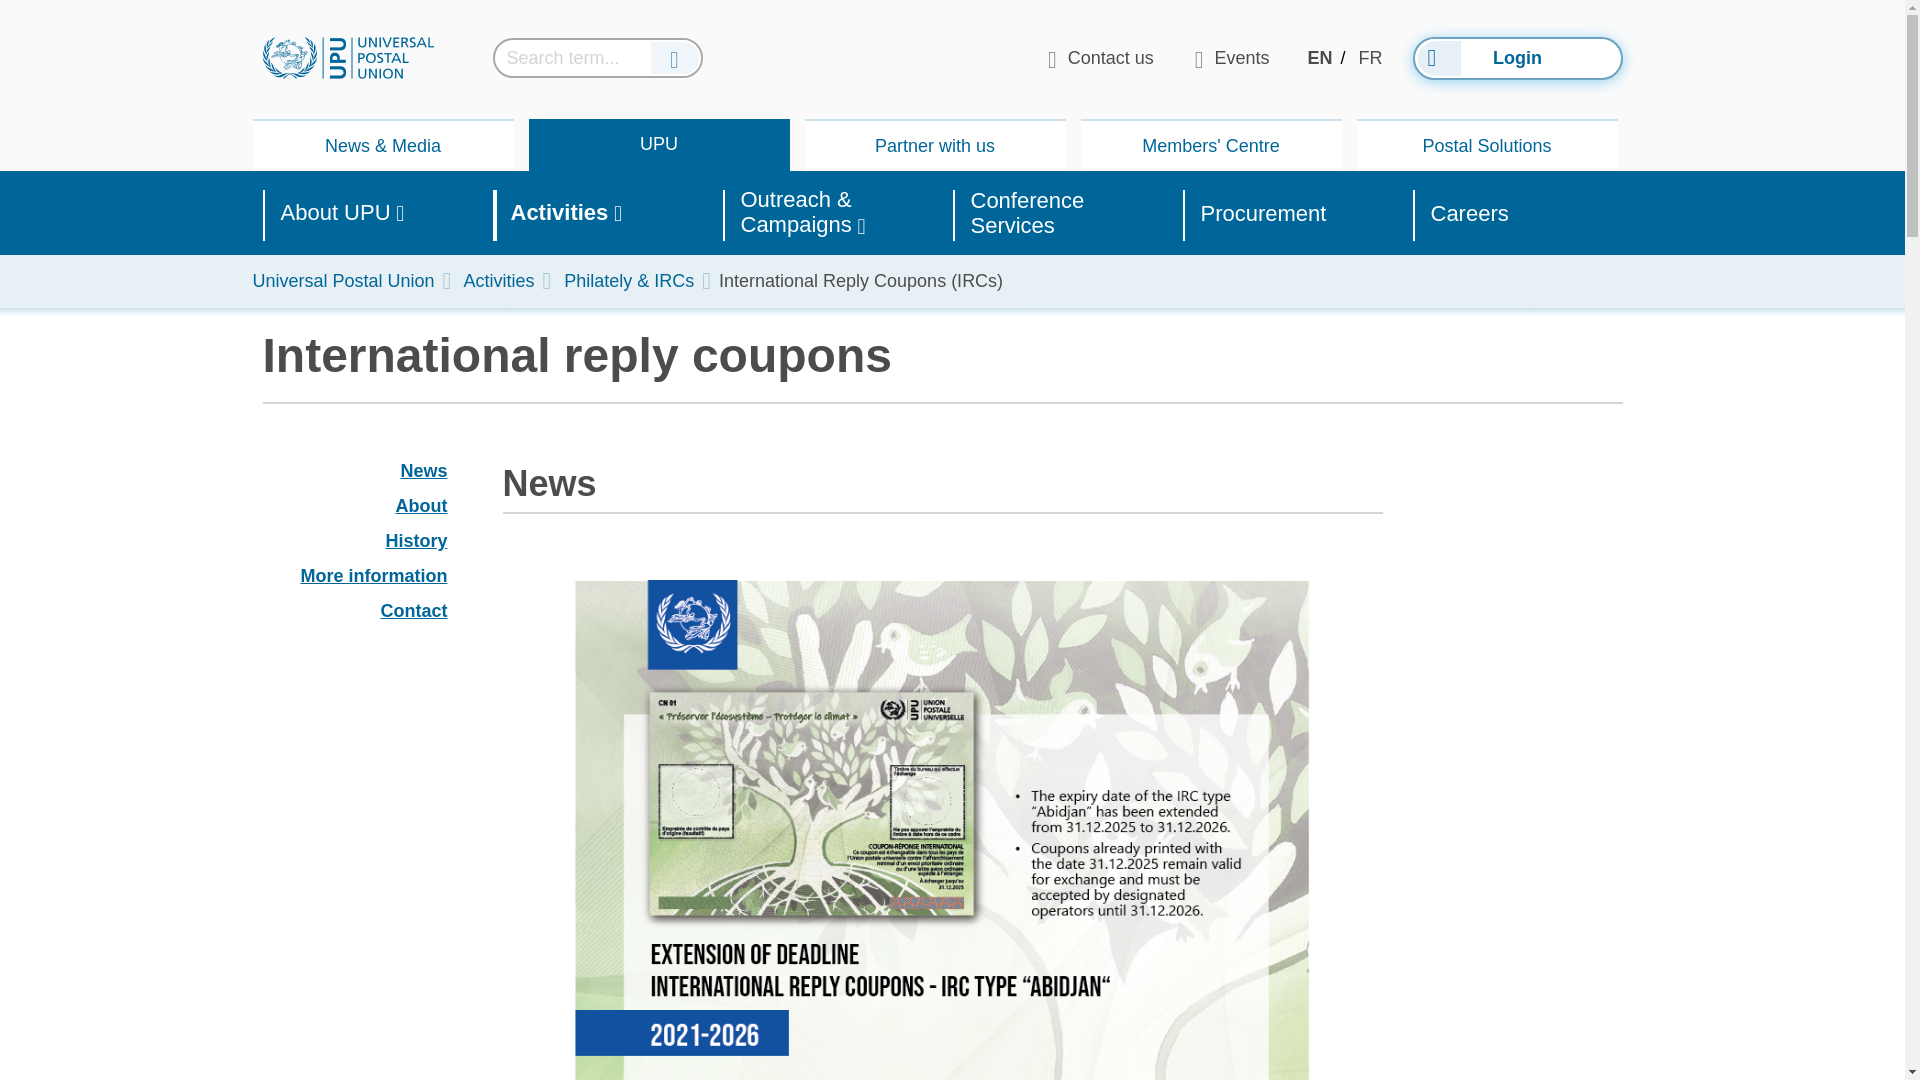 This screenshot has height=1080, width=1920. I want to click on Contact, so click(354, 612).